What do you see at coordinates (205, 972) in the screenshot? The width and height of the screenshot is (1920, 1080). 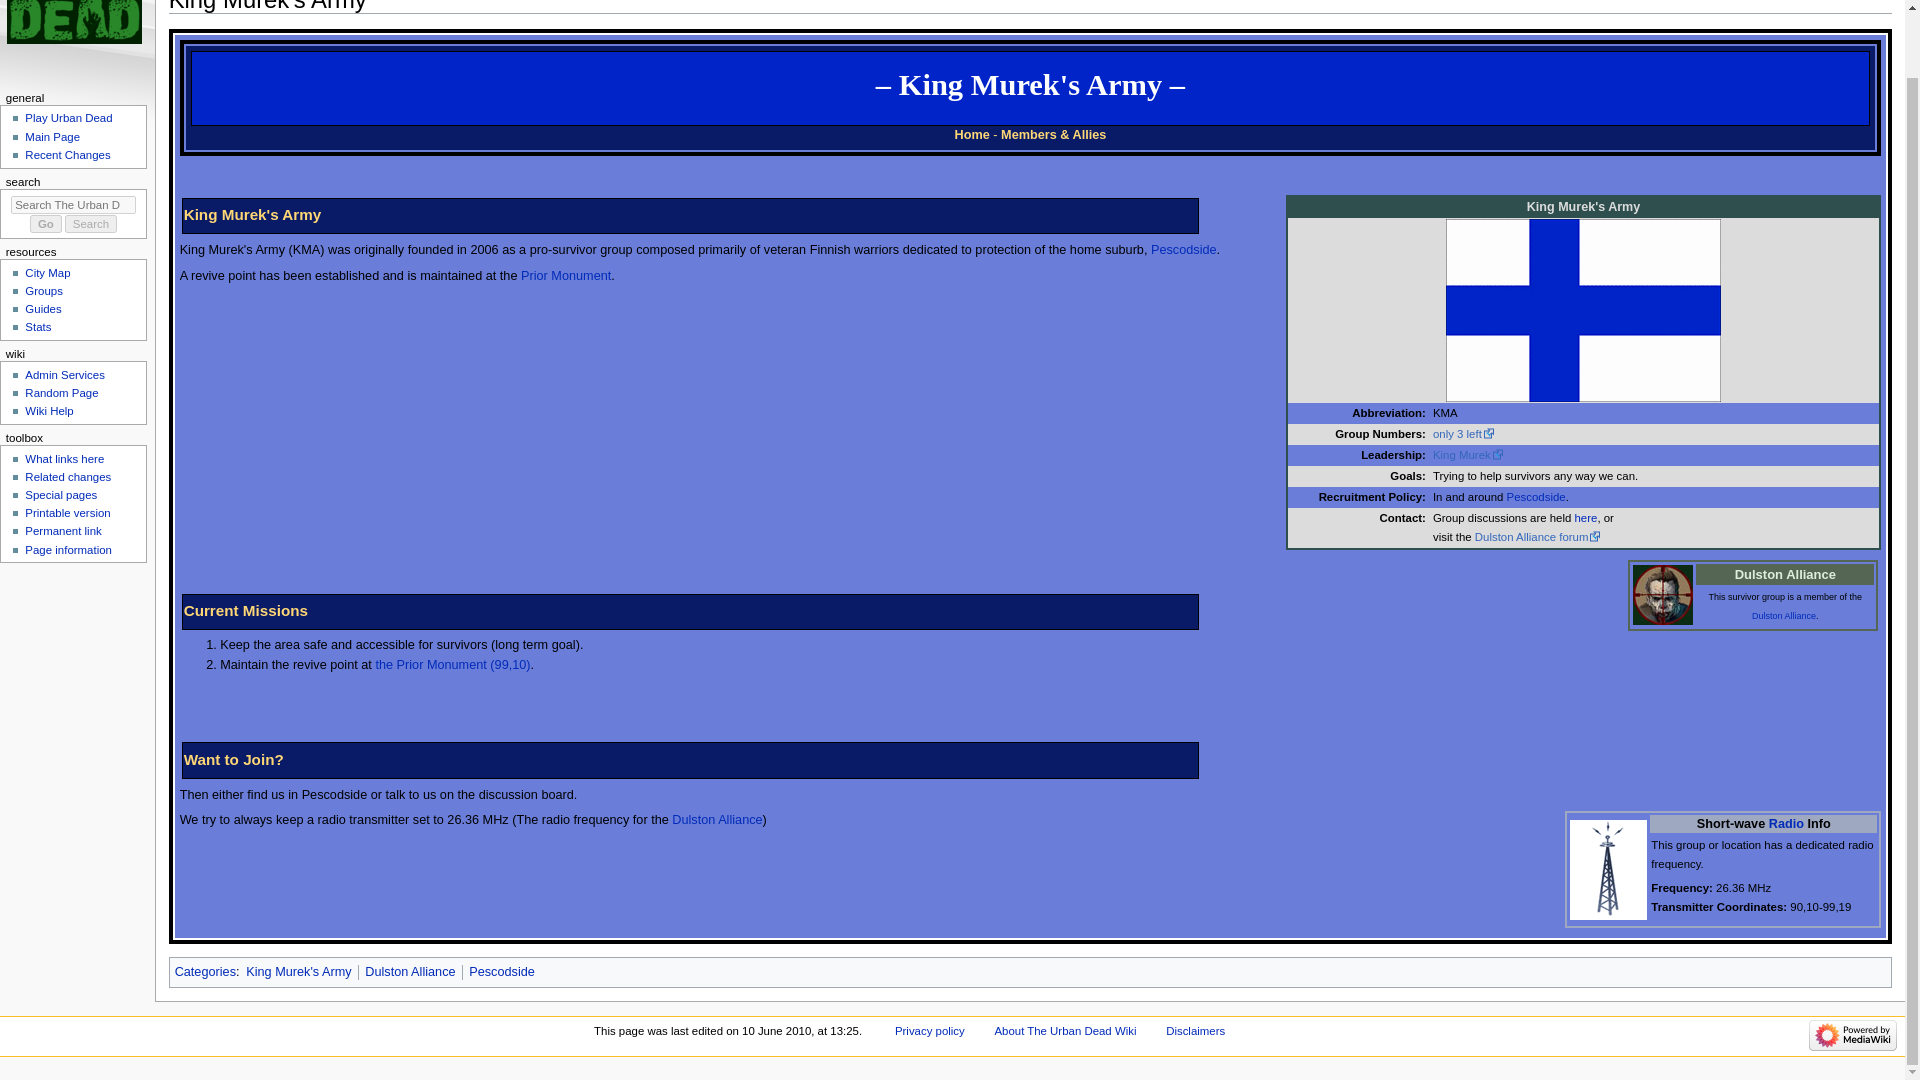 I see `Categories` at bounding box center [205, 972].